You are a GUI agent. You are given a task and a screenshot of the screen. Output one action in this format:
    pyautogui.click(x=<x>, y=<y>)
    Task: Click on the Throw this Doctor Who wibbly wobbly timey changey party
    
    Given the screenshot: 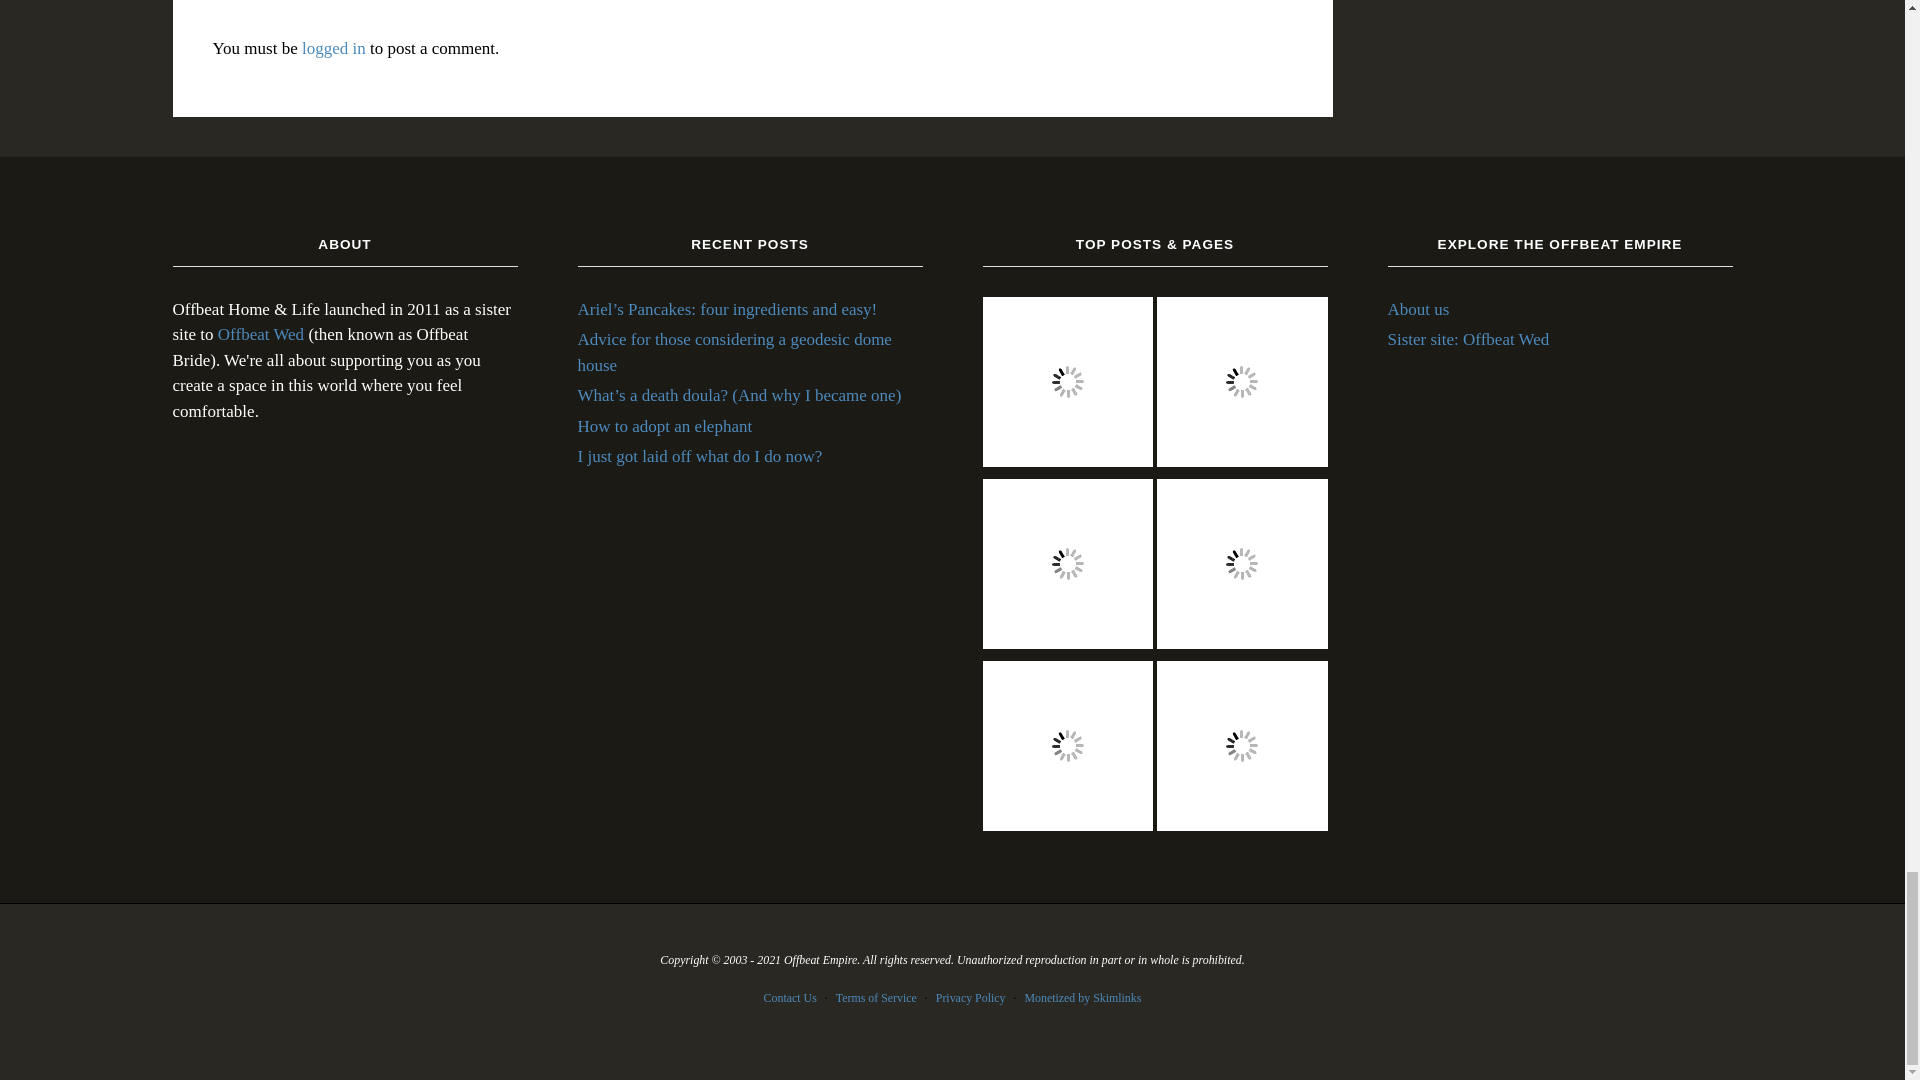 What is the action you would take?
    pyautogui.click(x=1242, y=568)
    